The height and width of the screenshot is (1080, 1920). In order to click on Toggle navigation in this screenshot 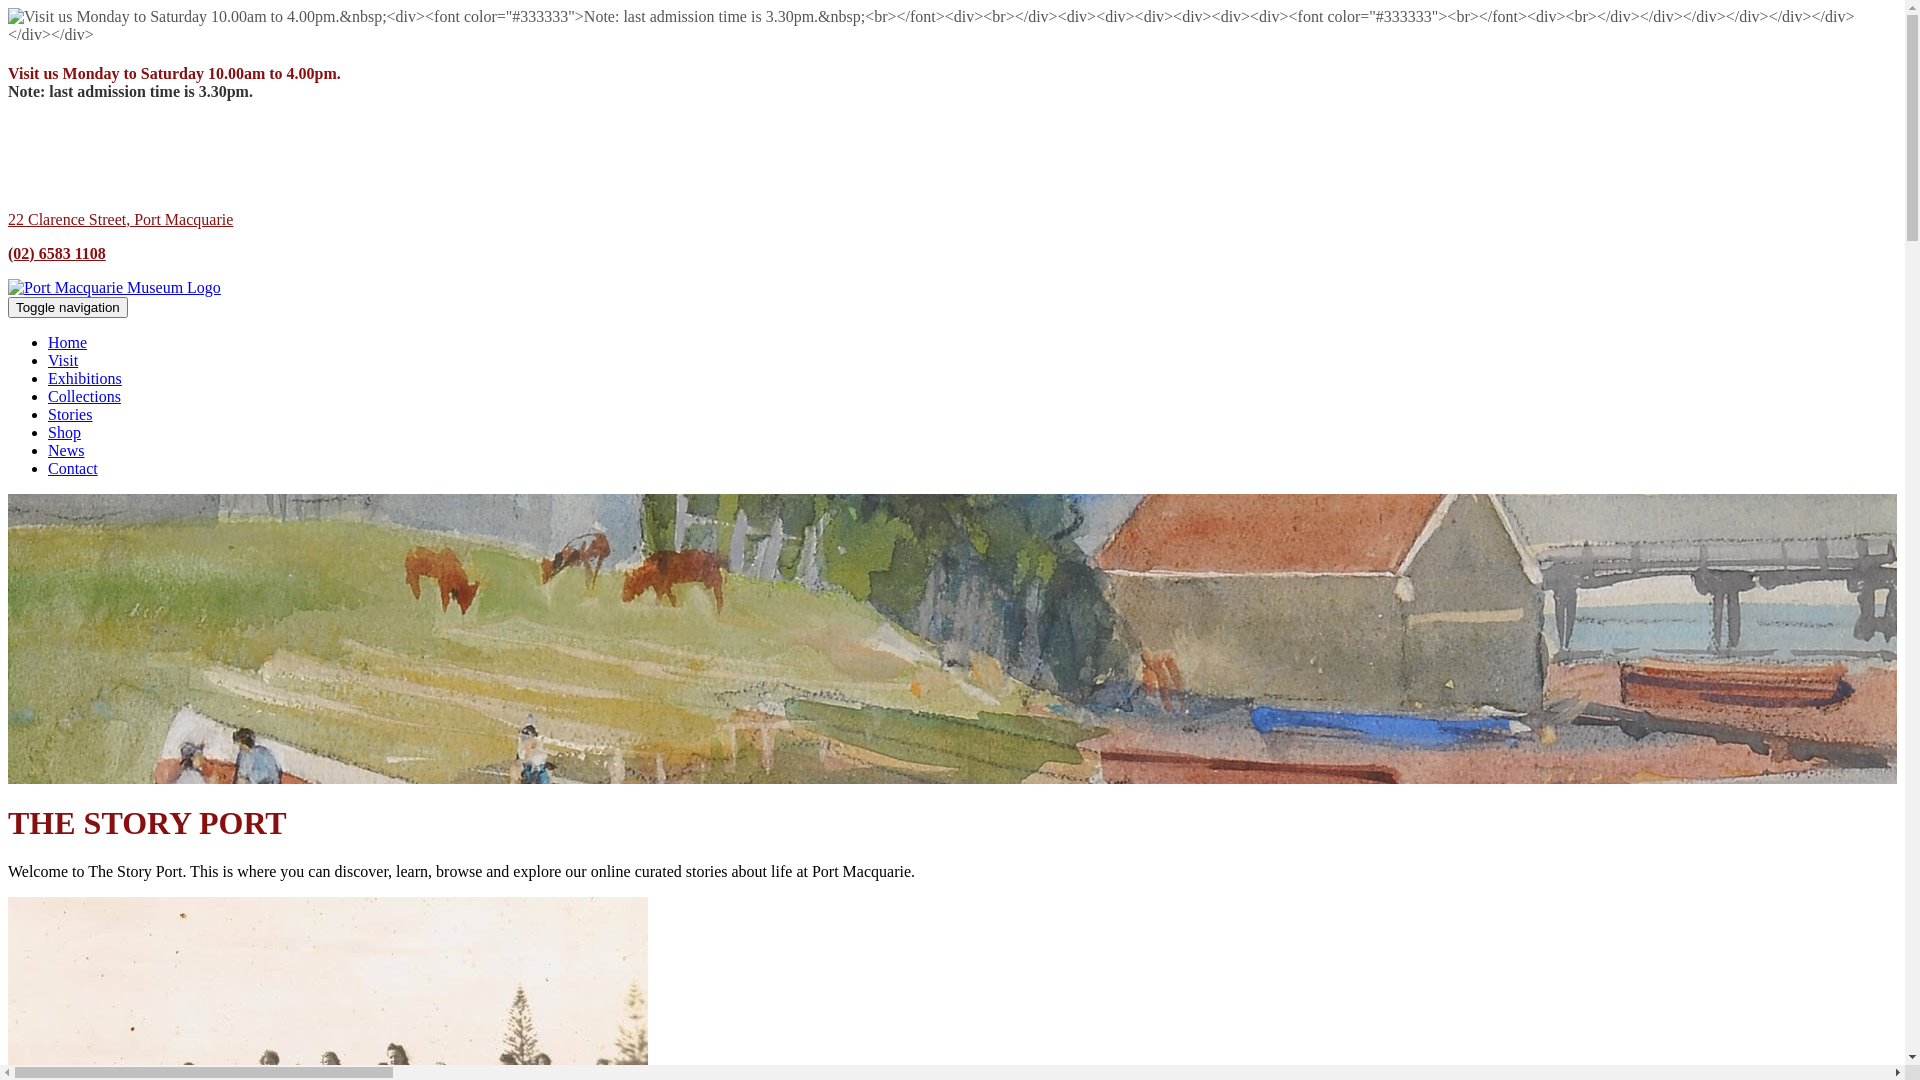, I will do `click(68, 308)`.